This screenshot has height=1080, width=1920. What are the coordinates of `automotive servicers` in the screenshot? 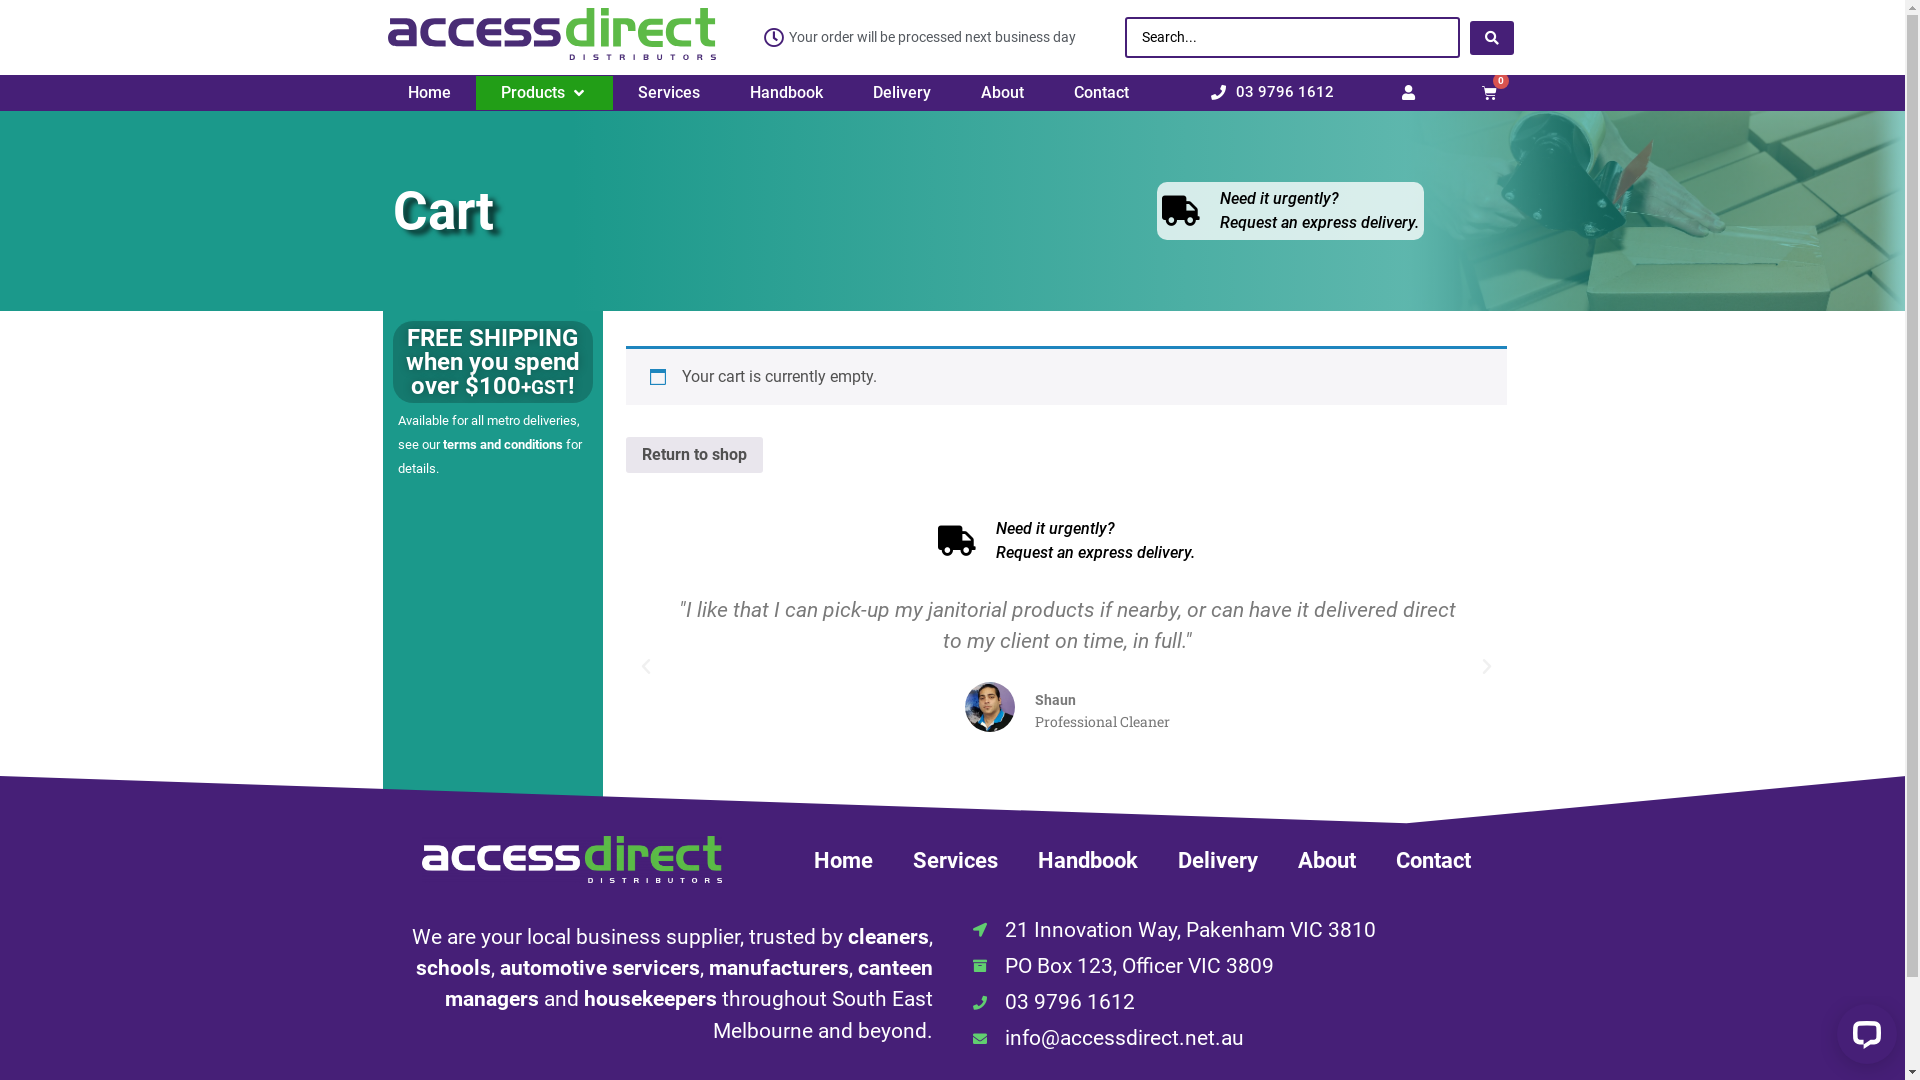 It's located at (600, 968).